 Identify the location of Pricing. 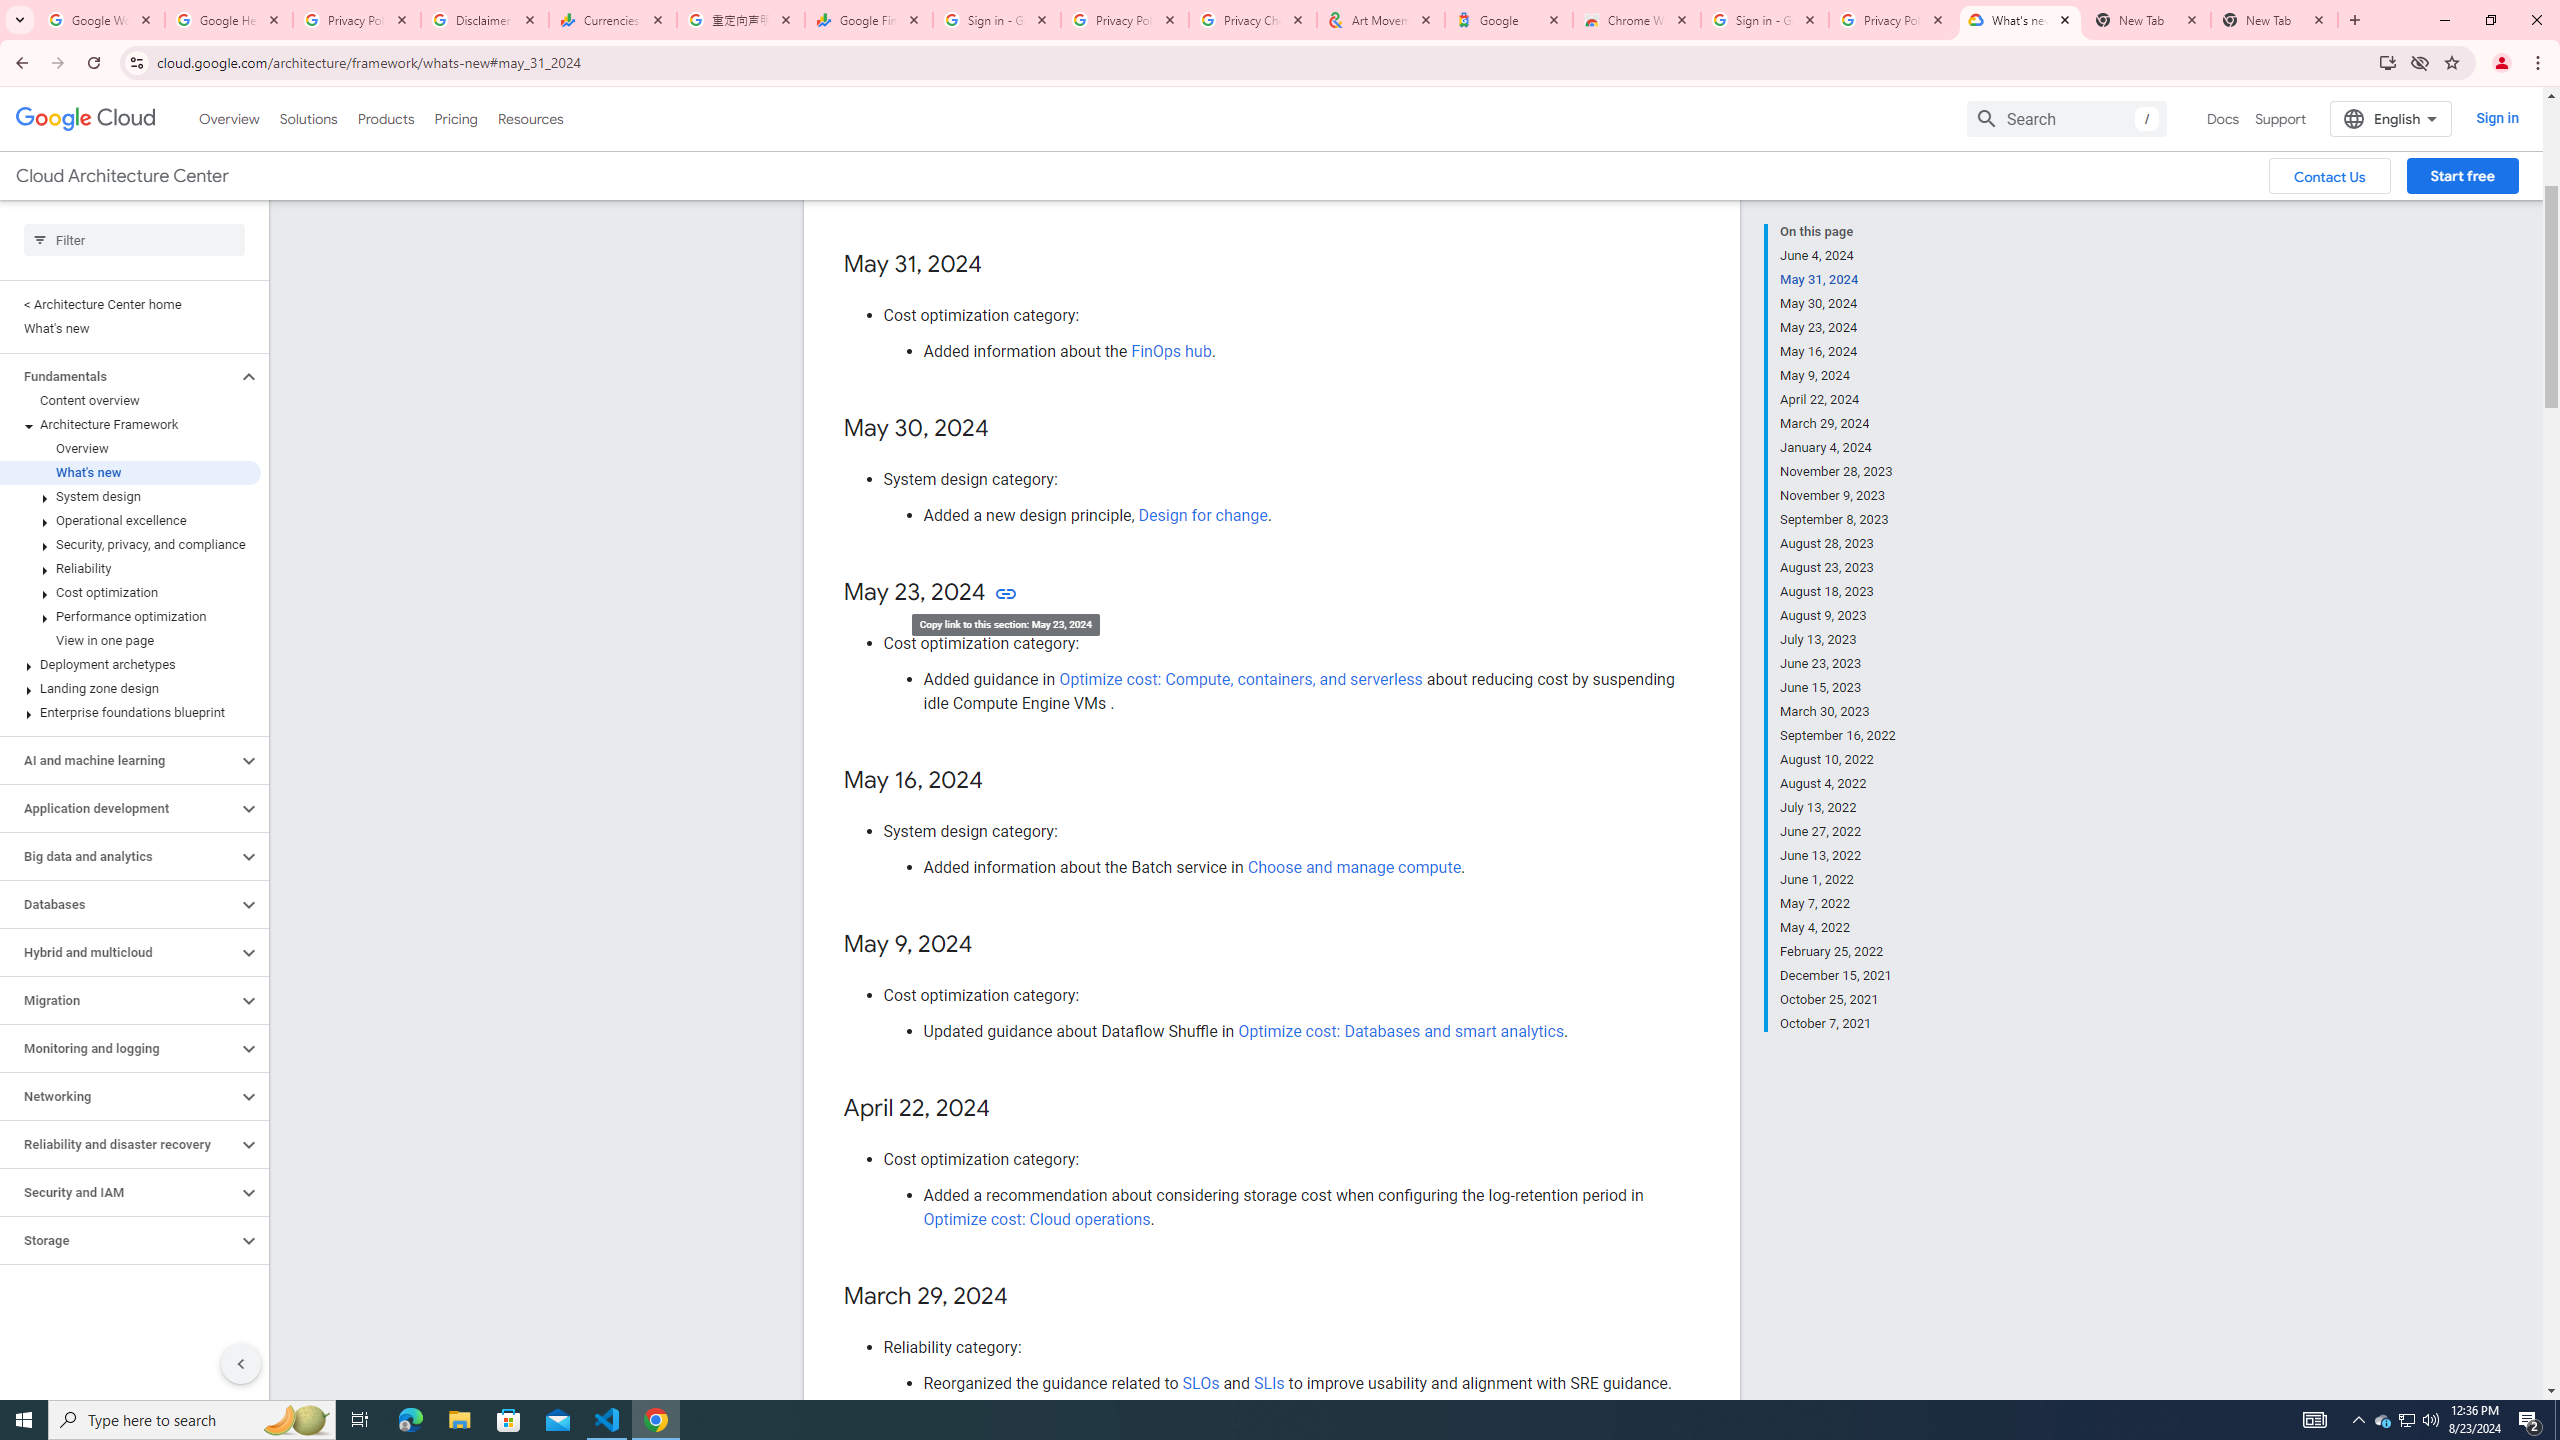
(456, 118).